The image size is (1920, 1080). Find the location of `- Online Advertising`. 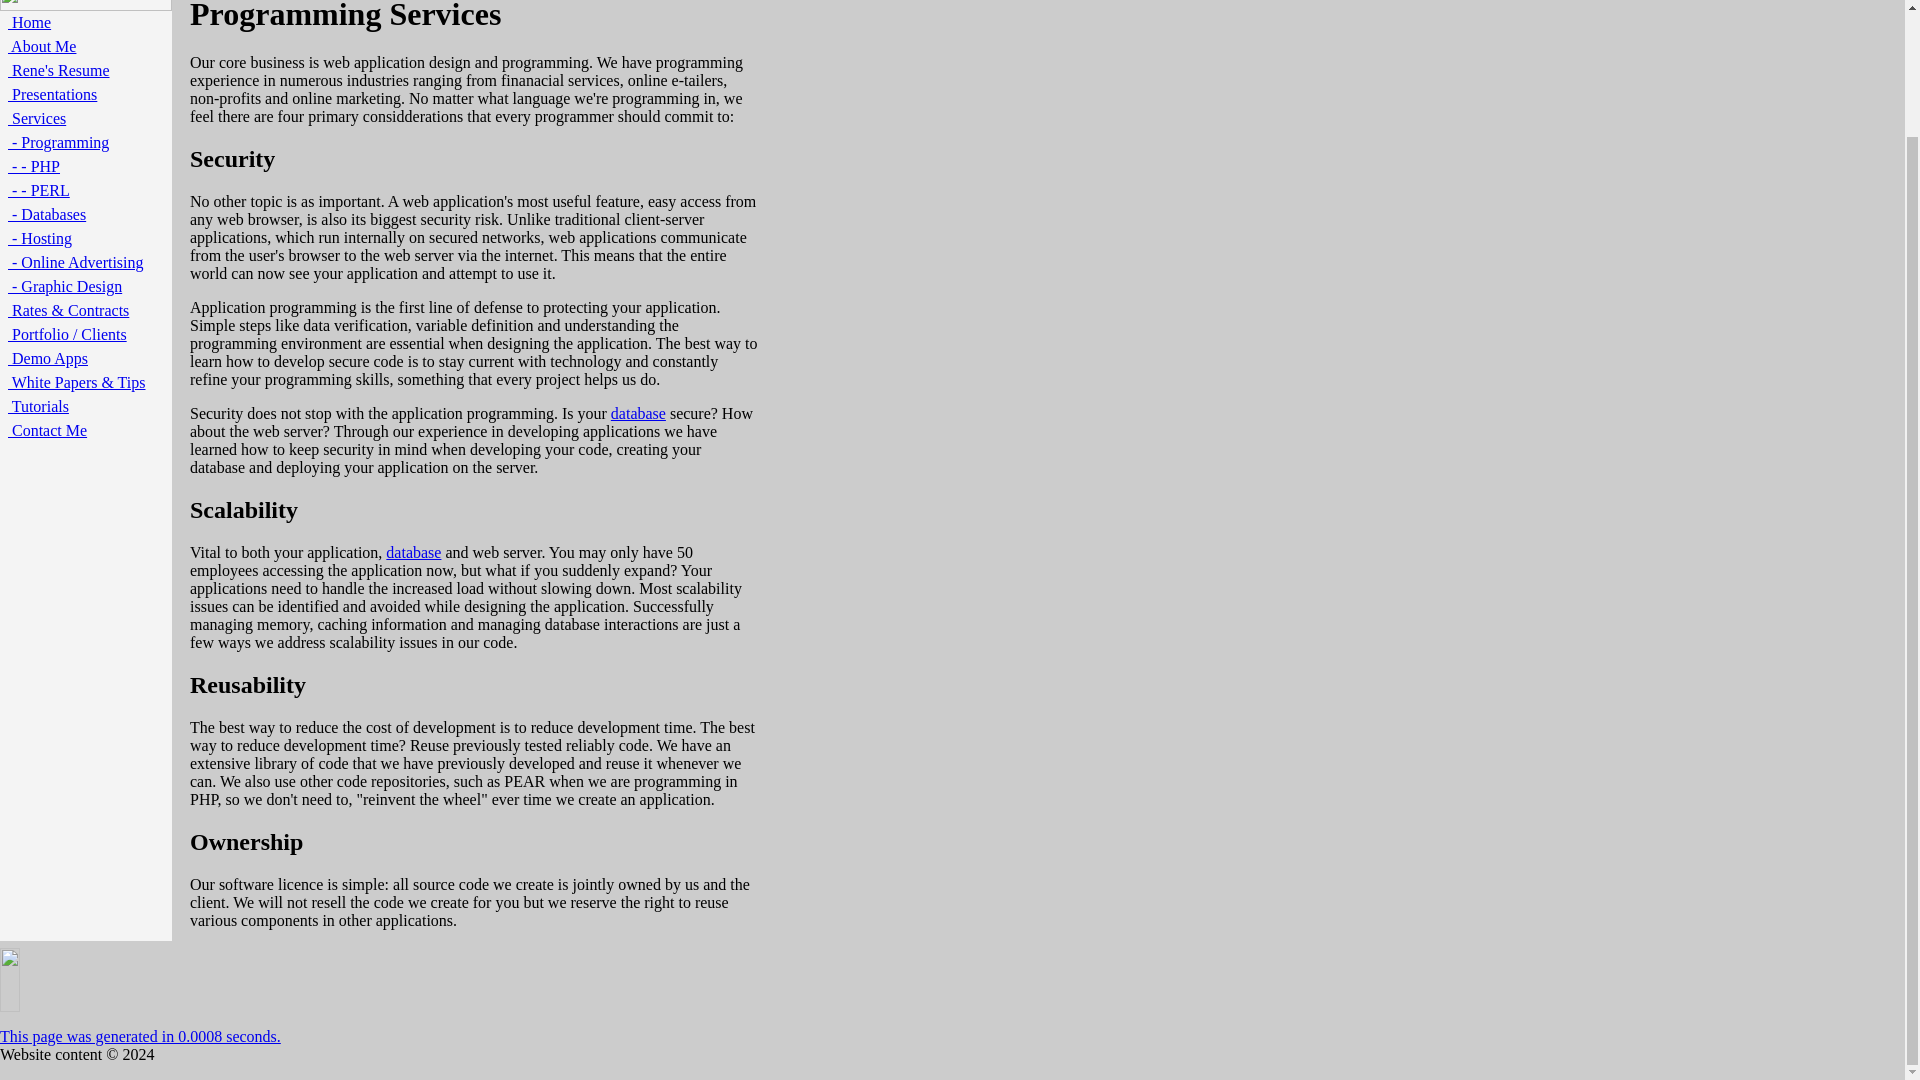

- Online Advertising is located at coordinates (76, 262).